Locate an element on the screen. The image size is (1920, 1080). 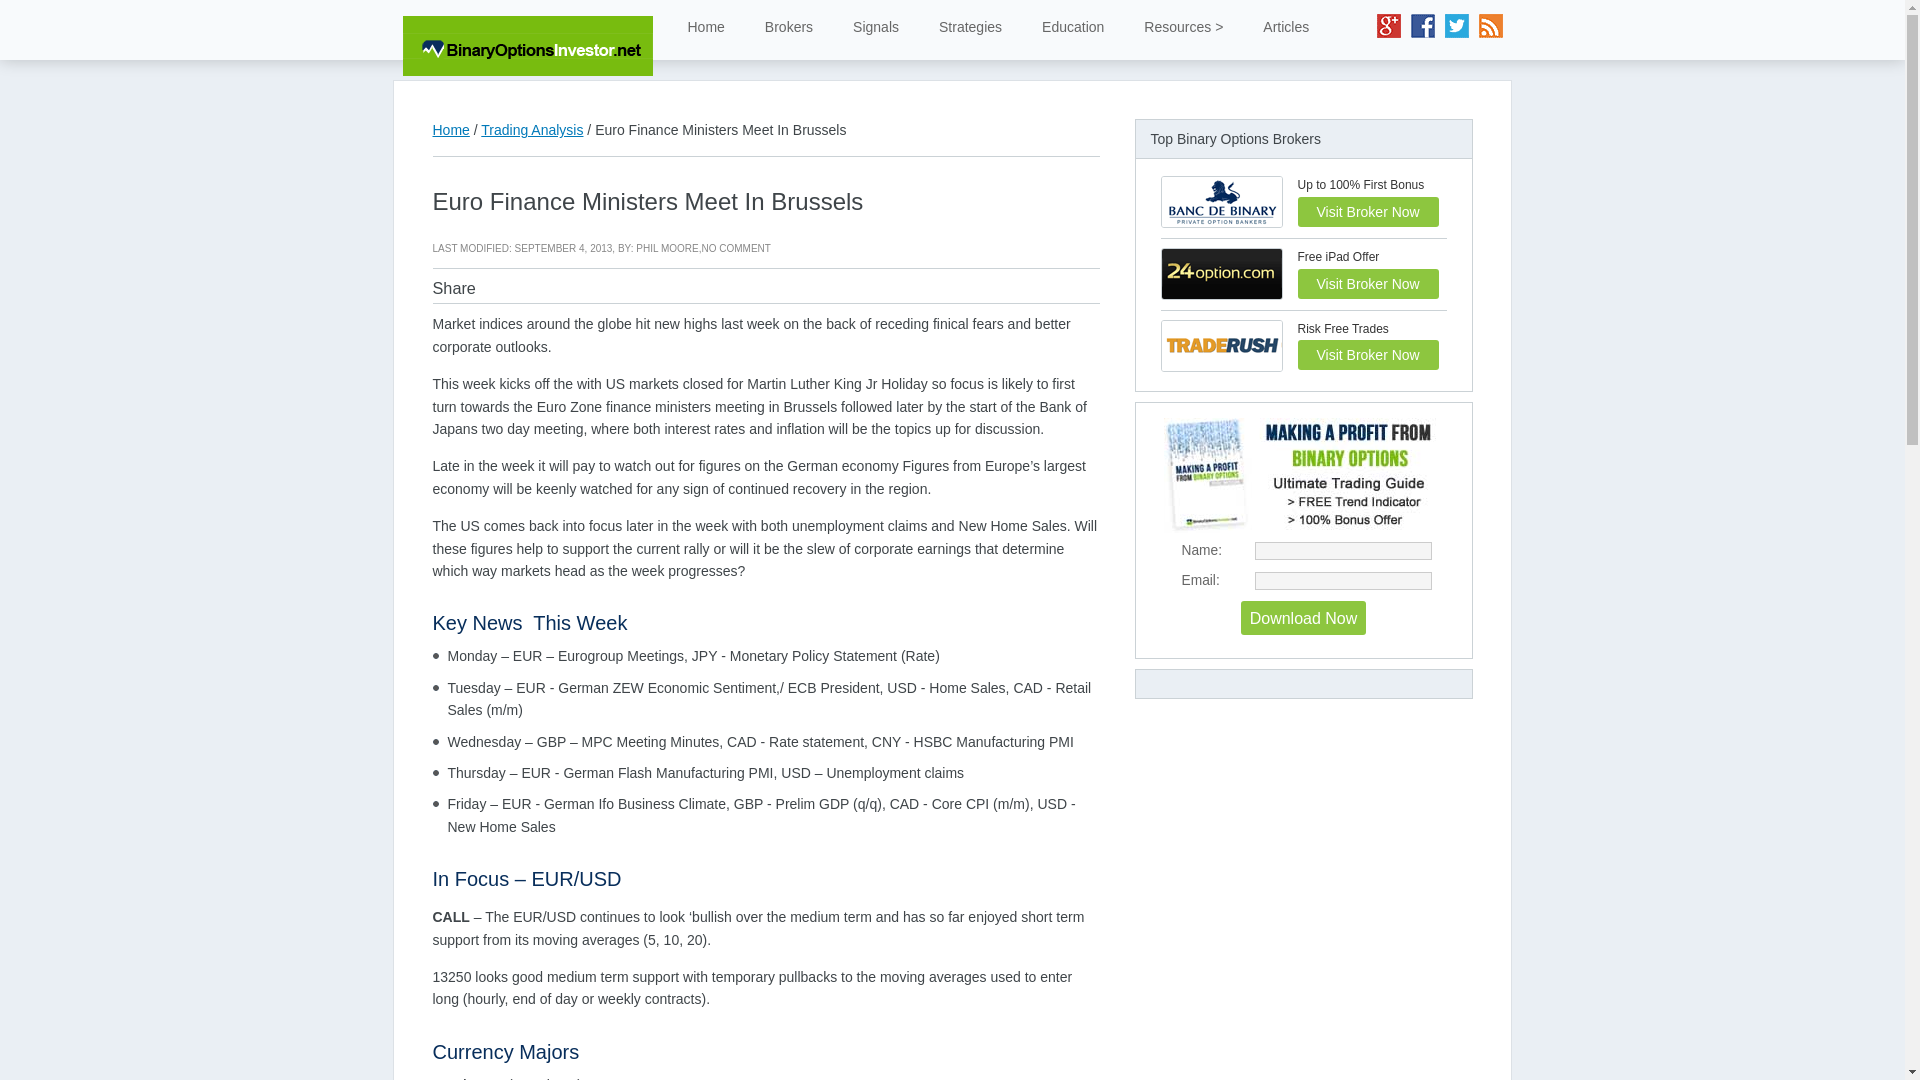
Facebook is located at coordinates (1422, 26).